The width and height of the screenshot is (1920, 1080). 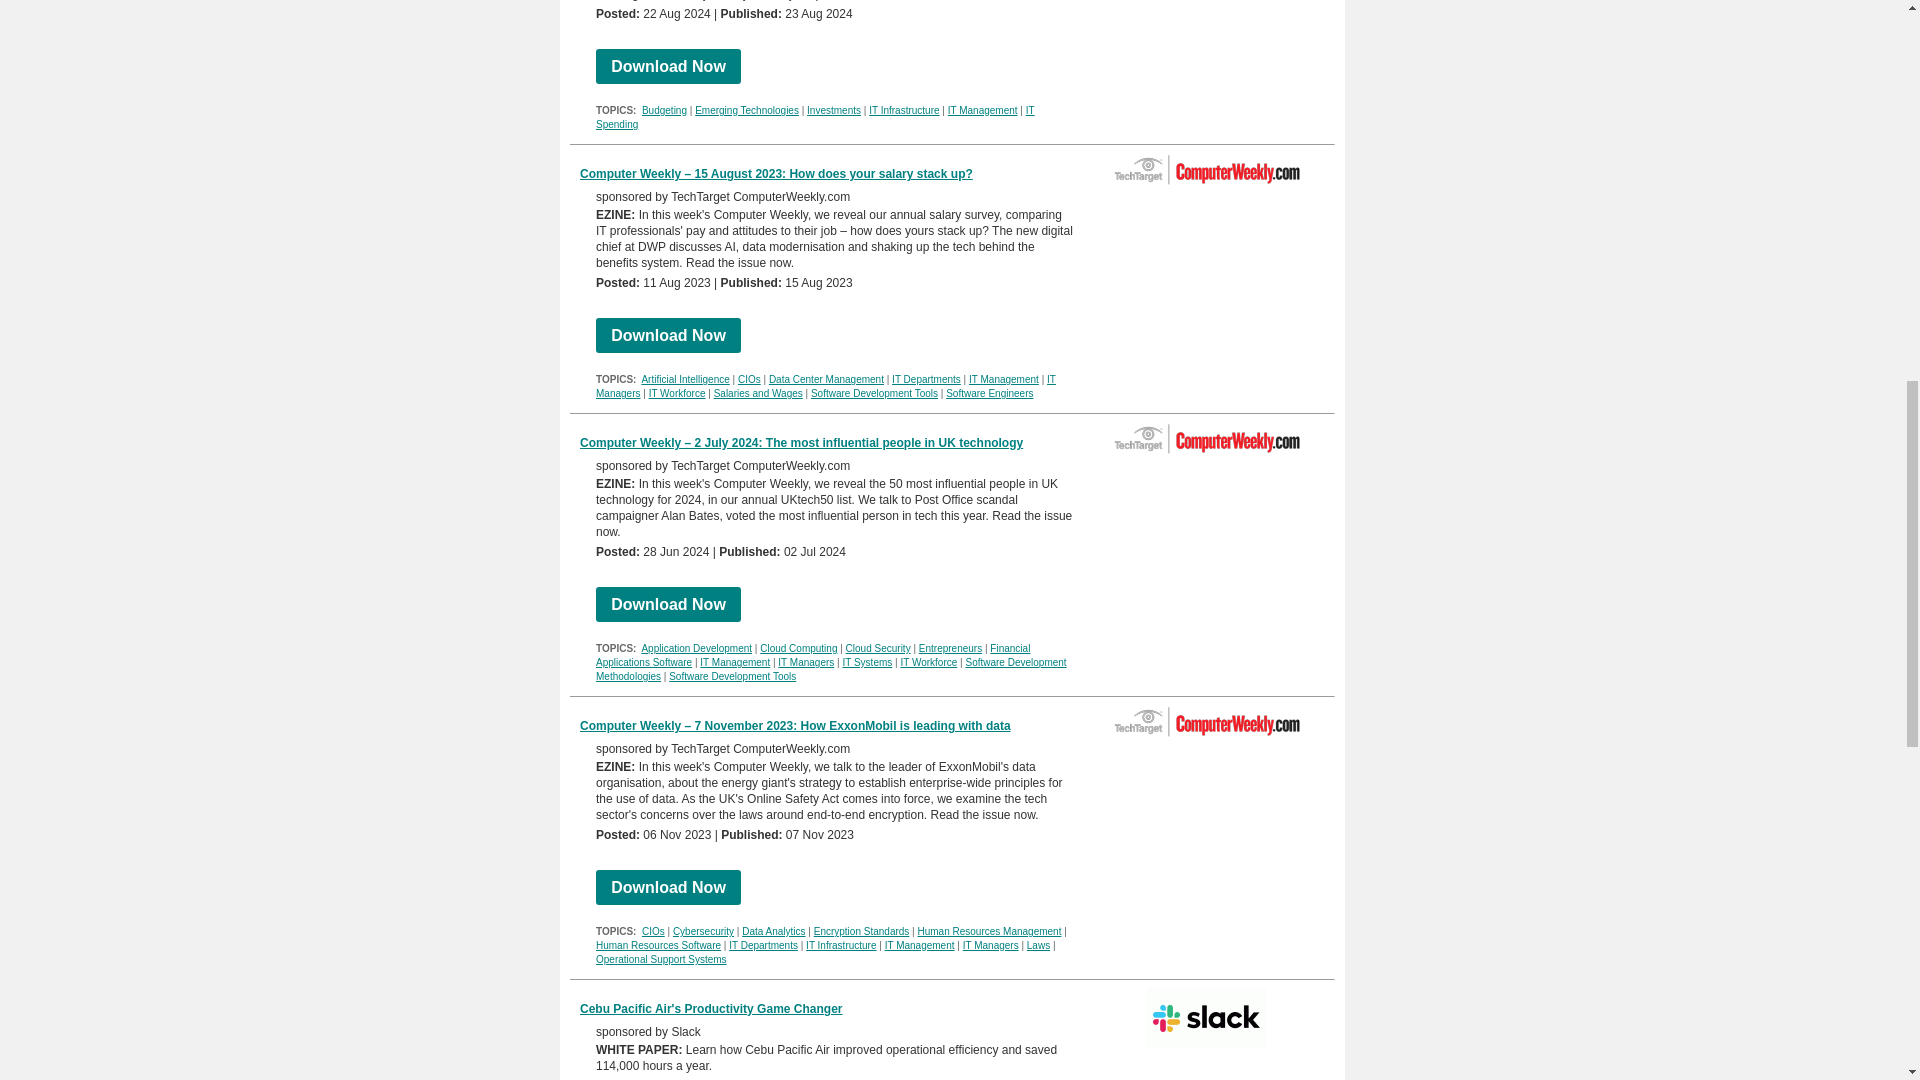 What do you see at coordinates (814, 116) in the screenshot?
I see `IT Spending` at bounding box center [814, 116].